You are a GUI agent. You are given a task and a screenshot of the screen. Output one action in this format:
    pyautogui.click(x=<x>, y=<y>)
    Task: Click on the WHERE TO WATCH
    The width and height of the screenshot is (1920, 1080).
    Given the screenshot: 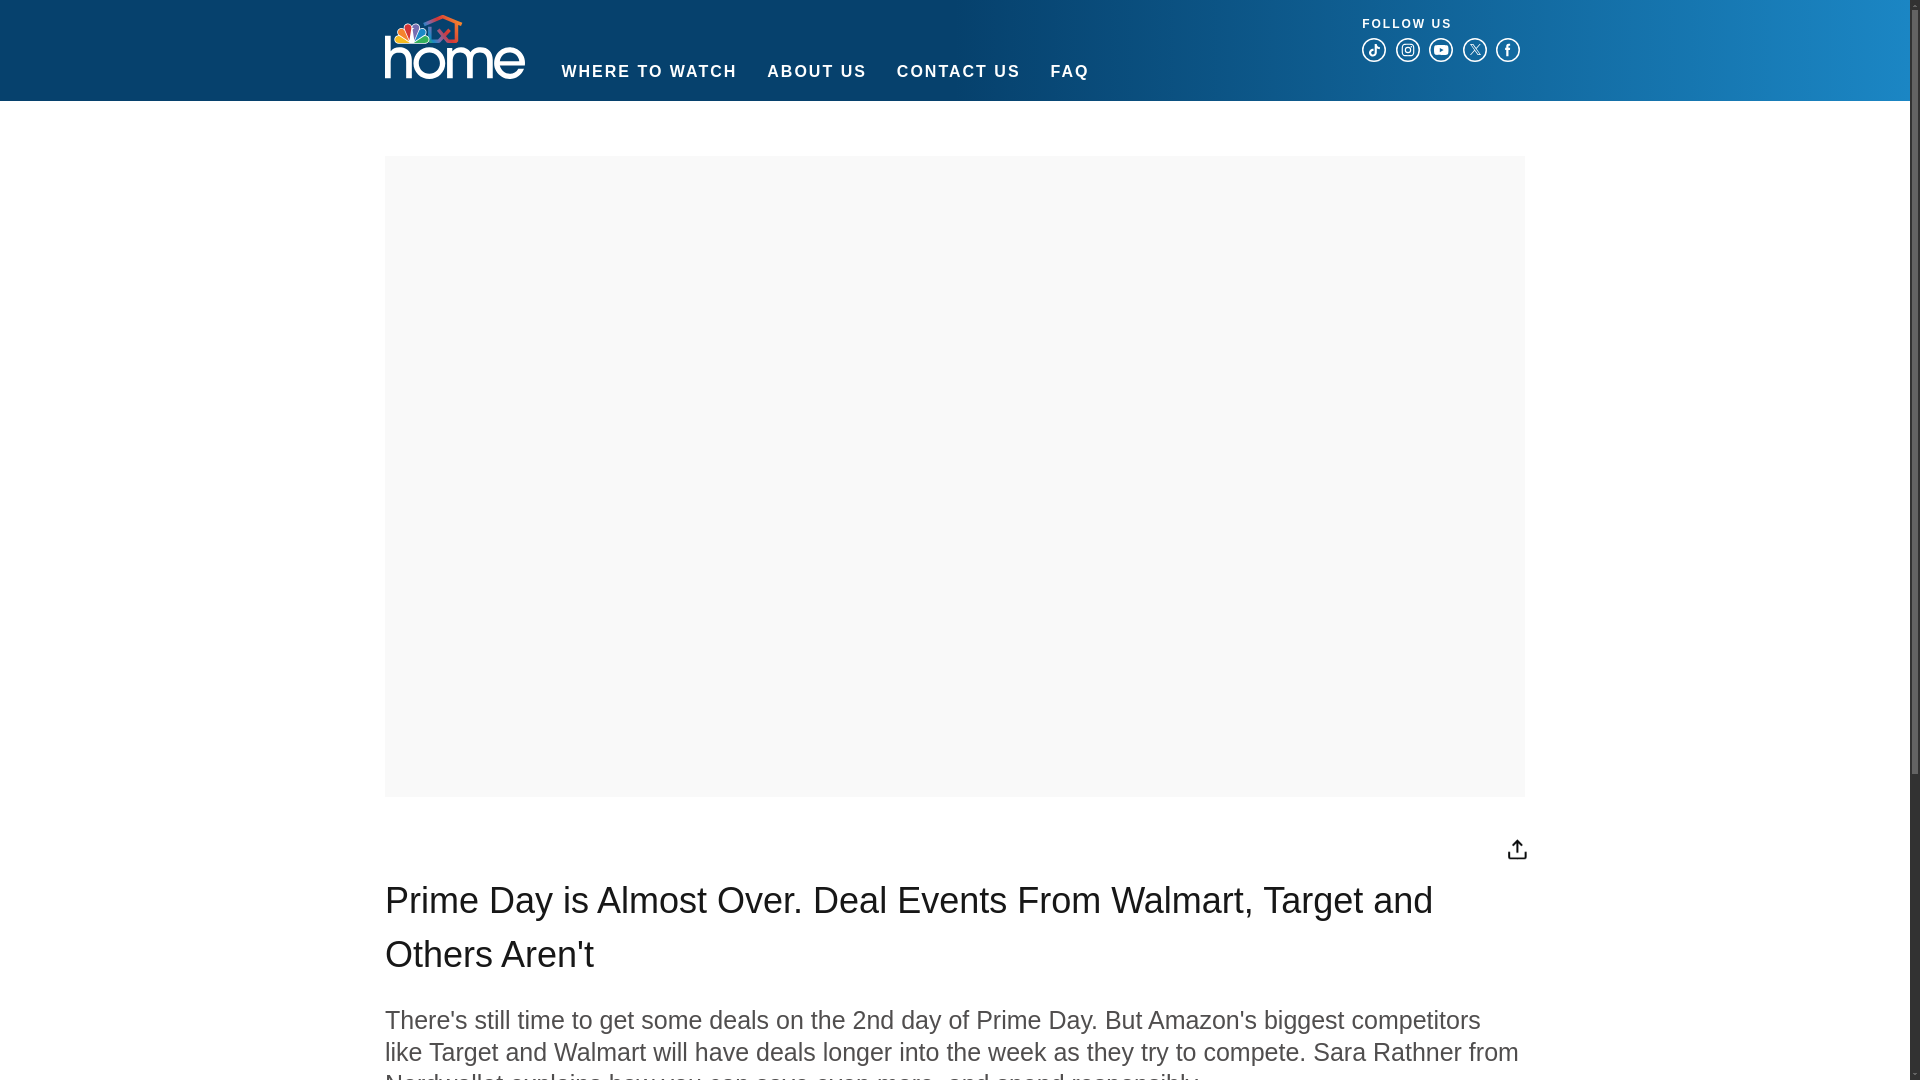 What is the action you would take?
    pyautogui.click(x=648, y=70)
    